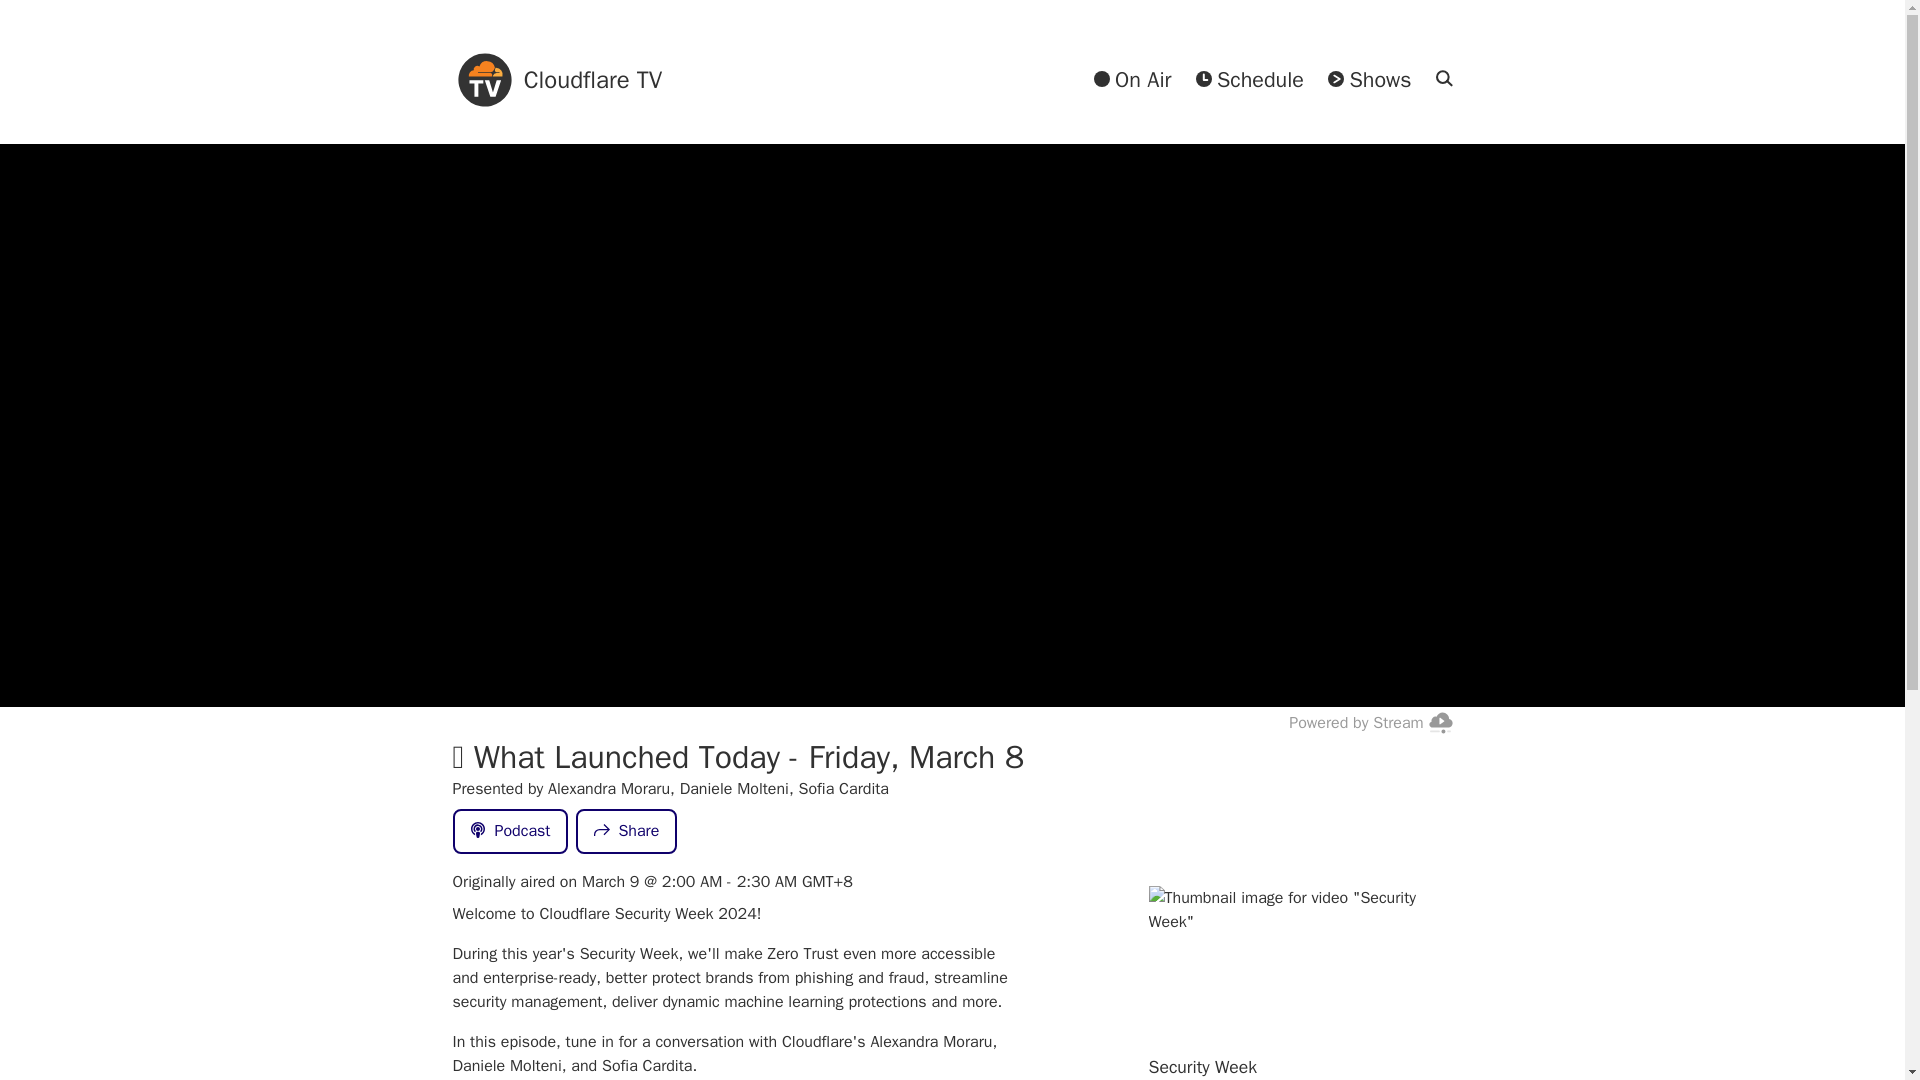  Describe the element at coordinates (1370, 80) in the screenshot. I see `Shows` at that location.